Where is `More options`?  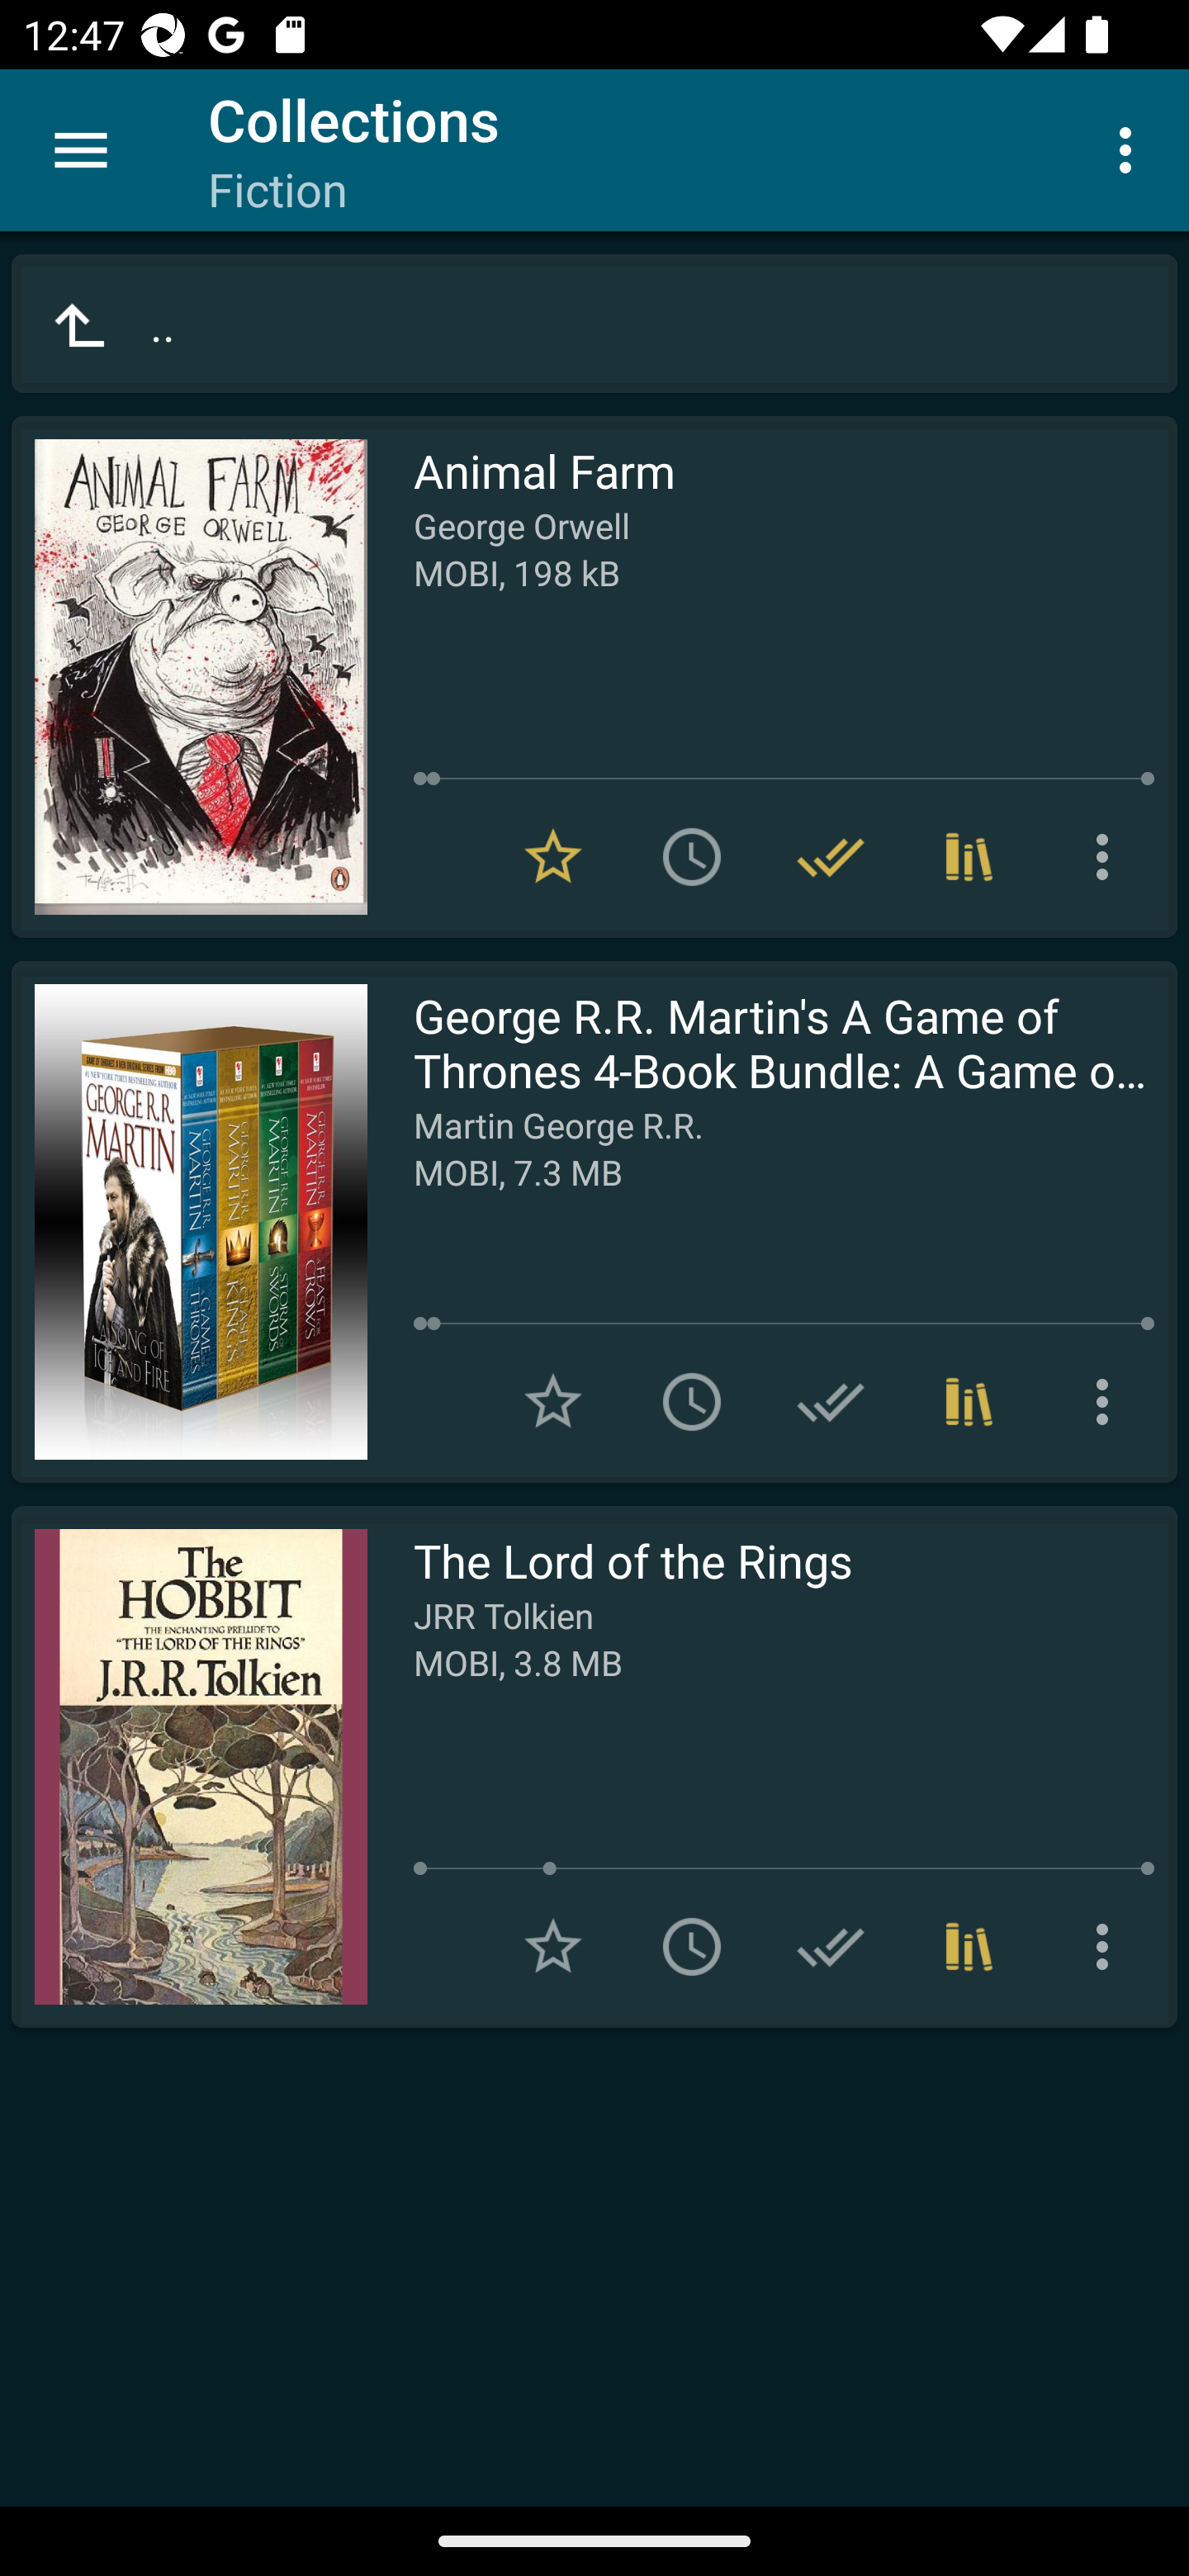
More options is located at coordinates (1108, 1401).